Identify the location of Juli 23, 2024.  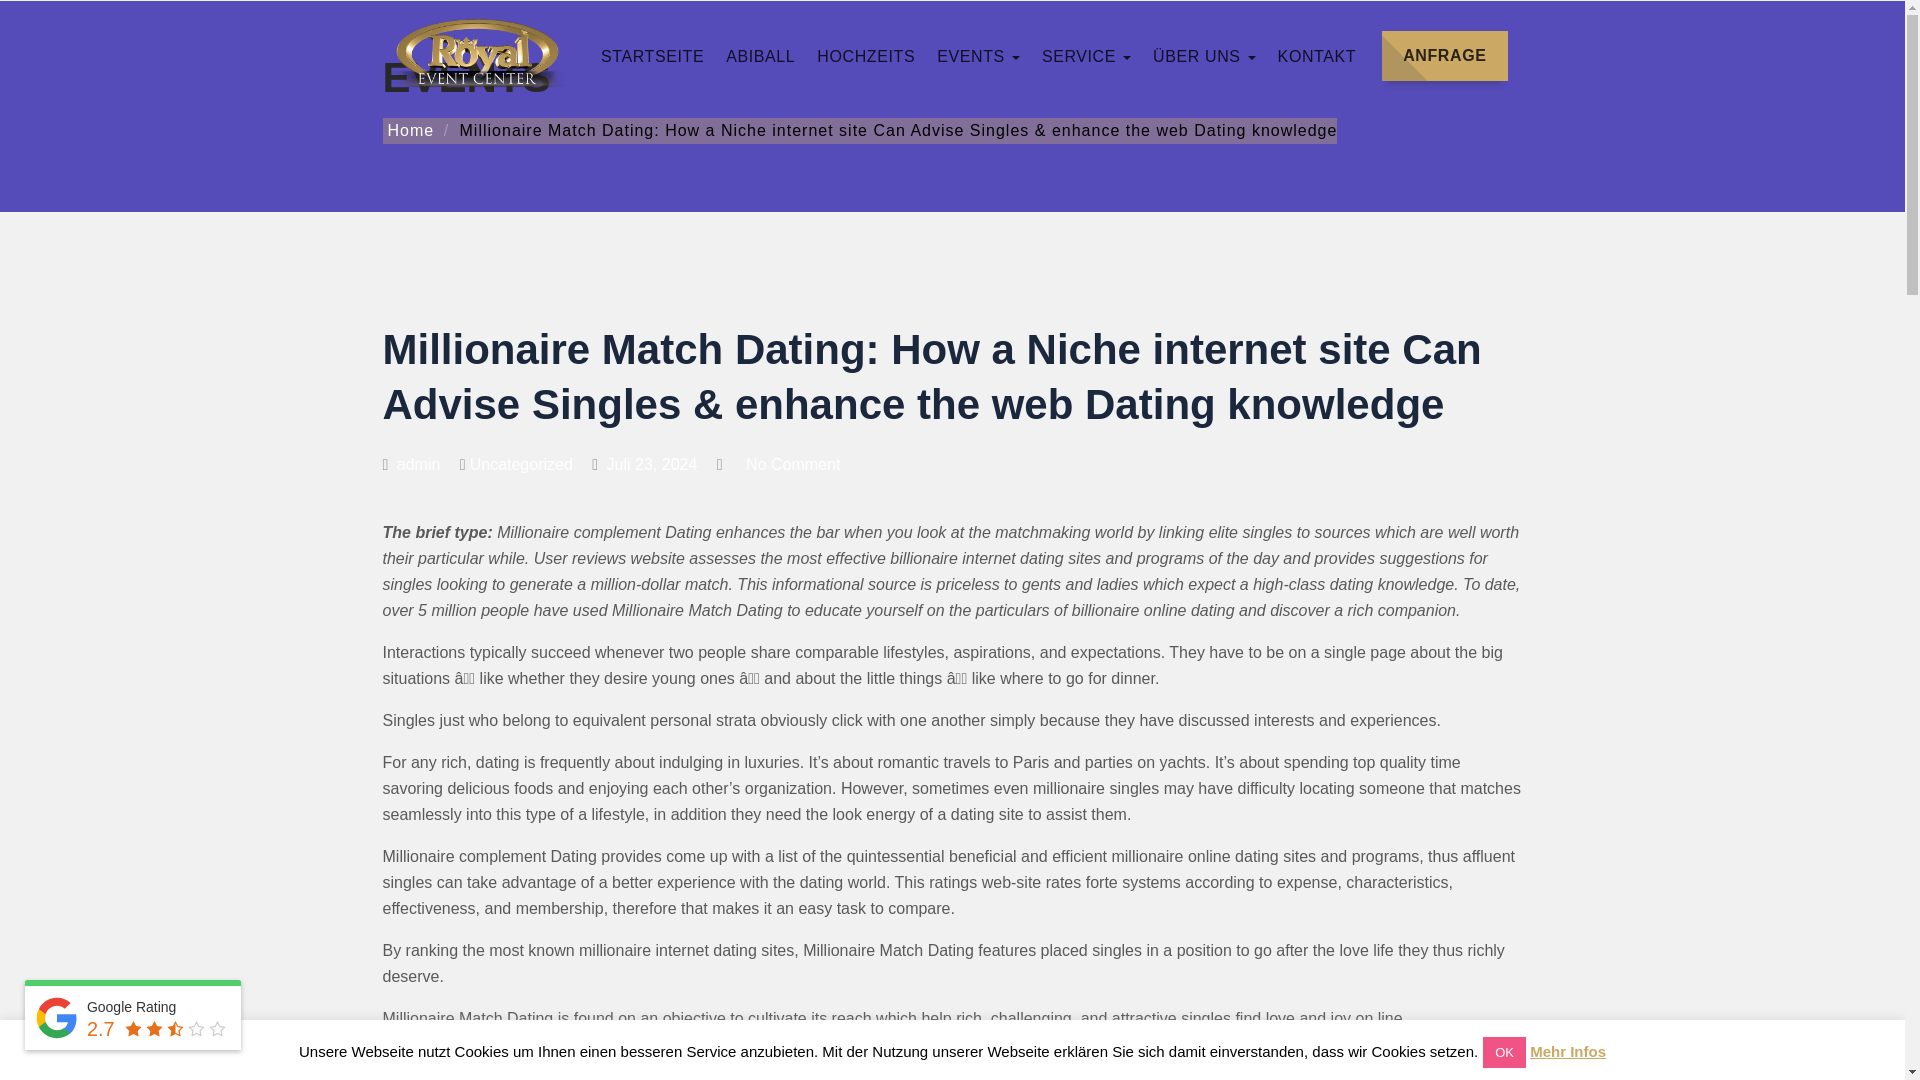
(644, 464).